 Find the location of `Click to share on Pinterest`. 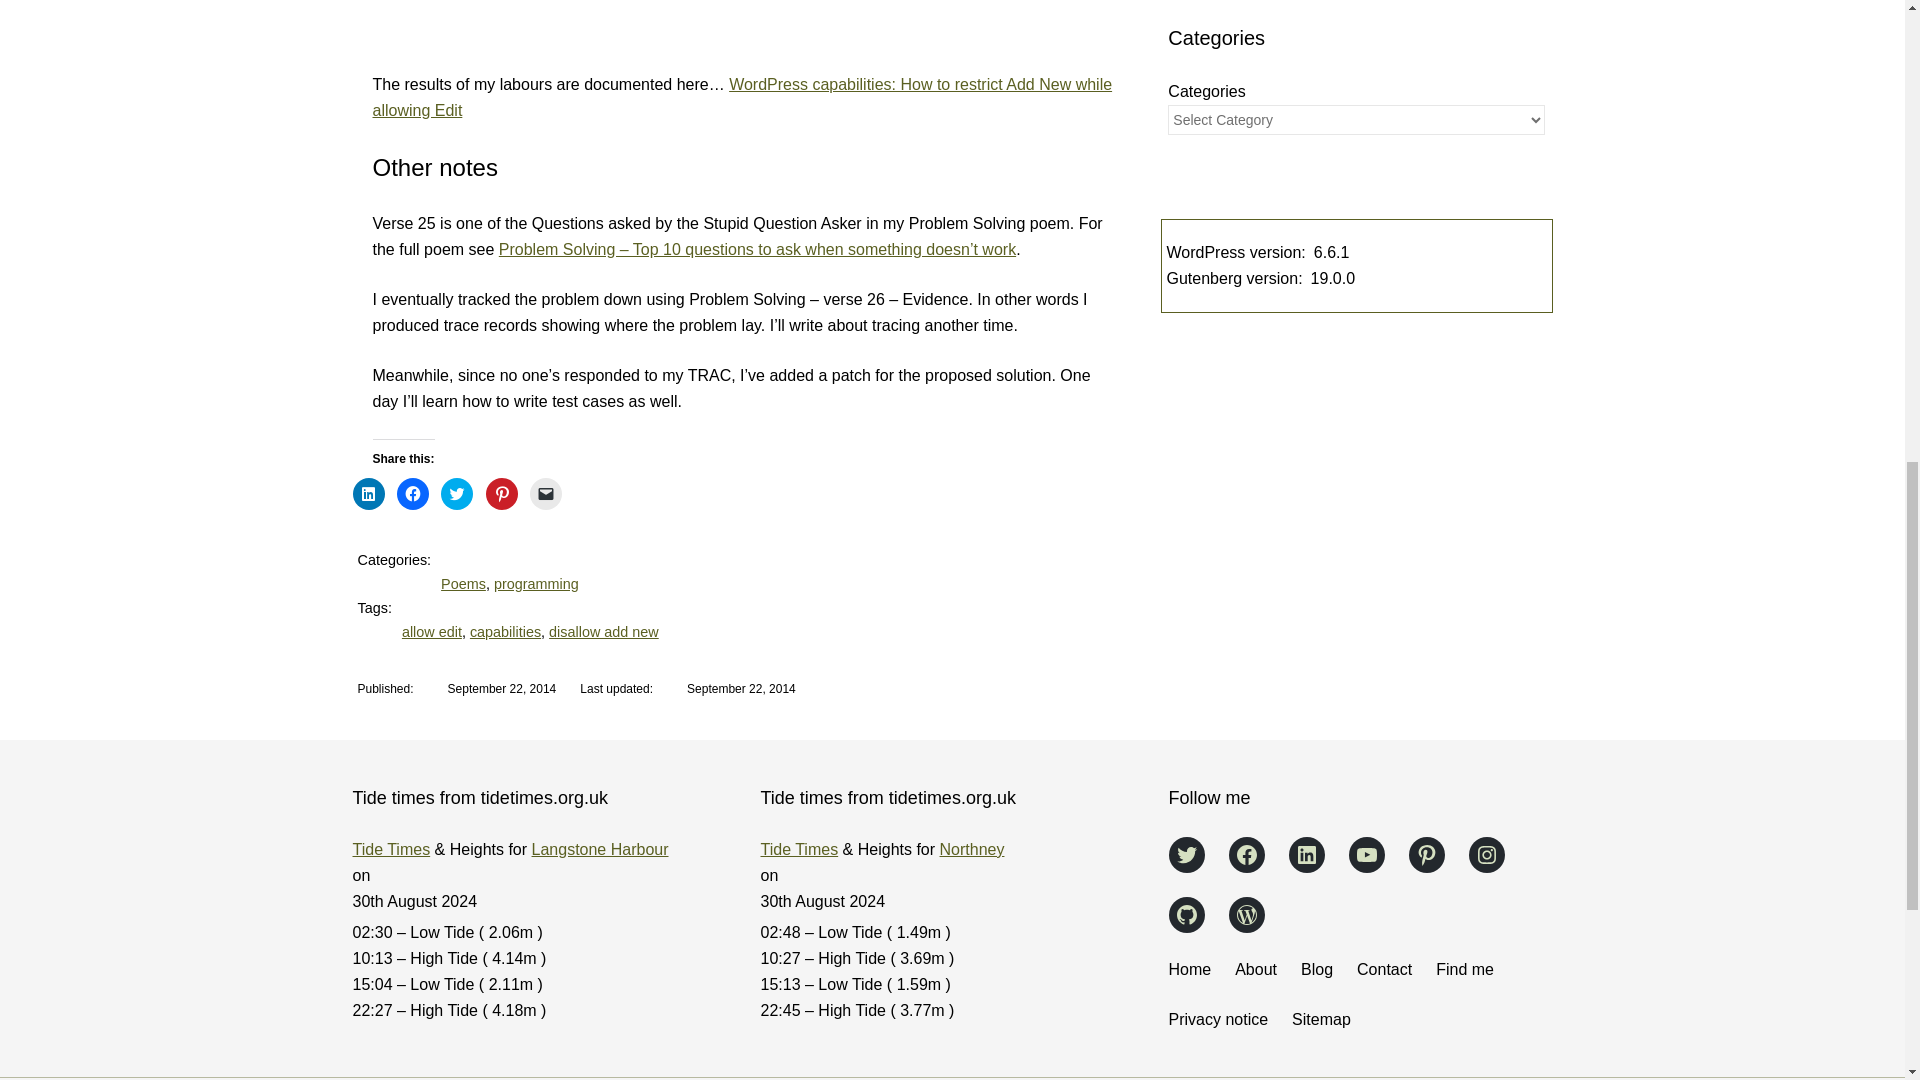

Click to share on Pinterest is located at coordinates (502, 494).